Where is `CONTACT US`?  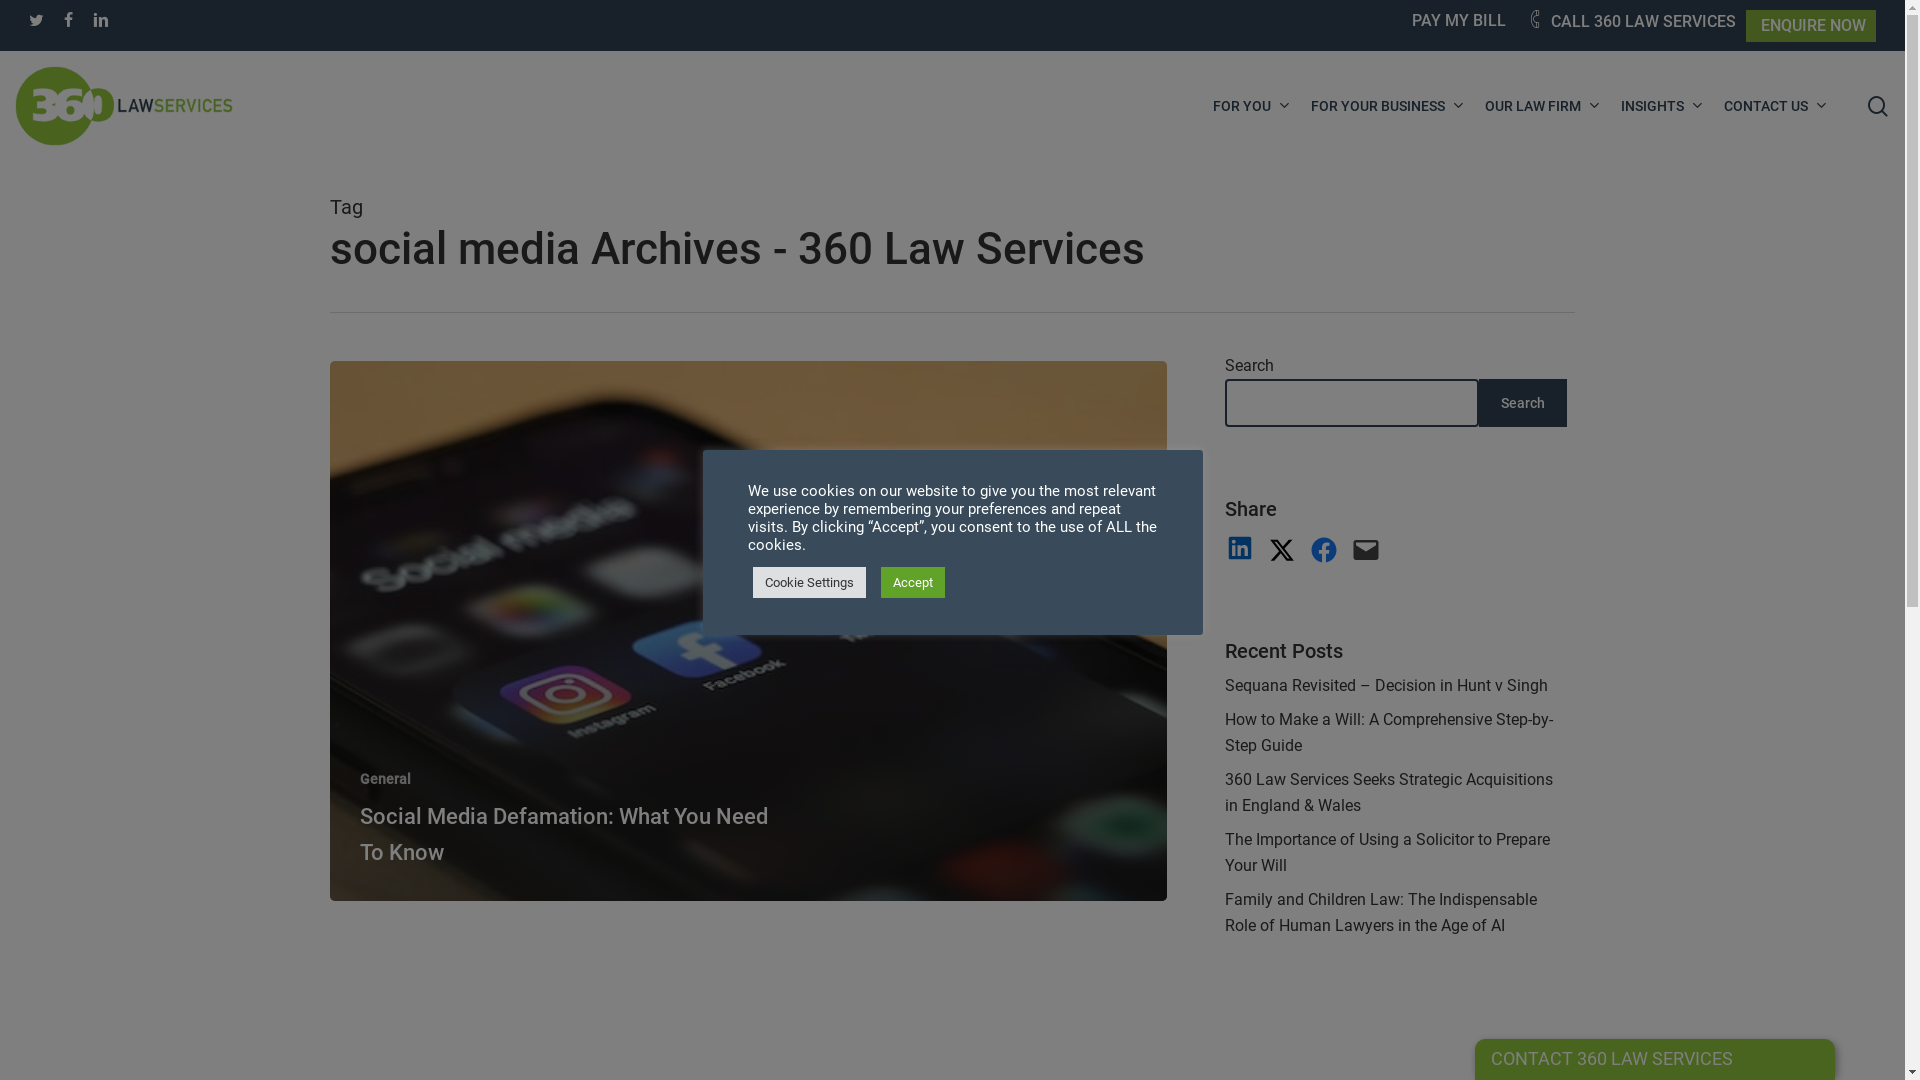 CONTACT US is located at coordinates (1776, 106).